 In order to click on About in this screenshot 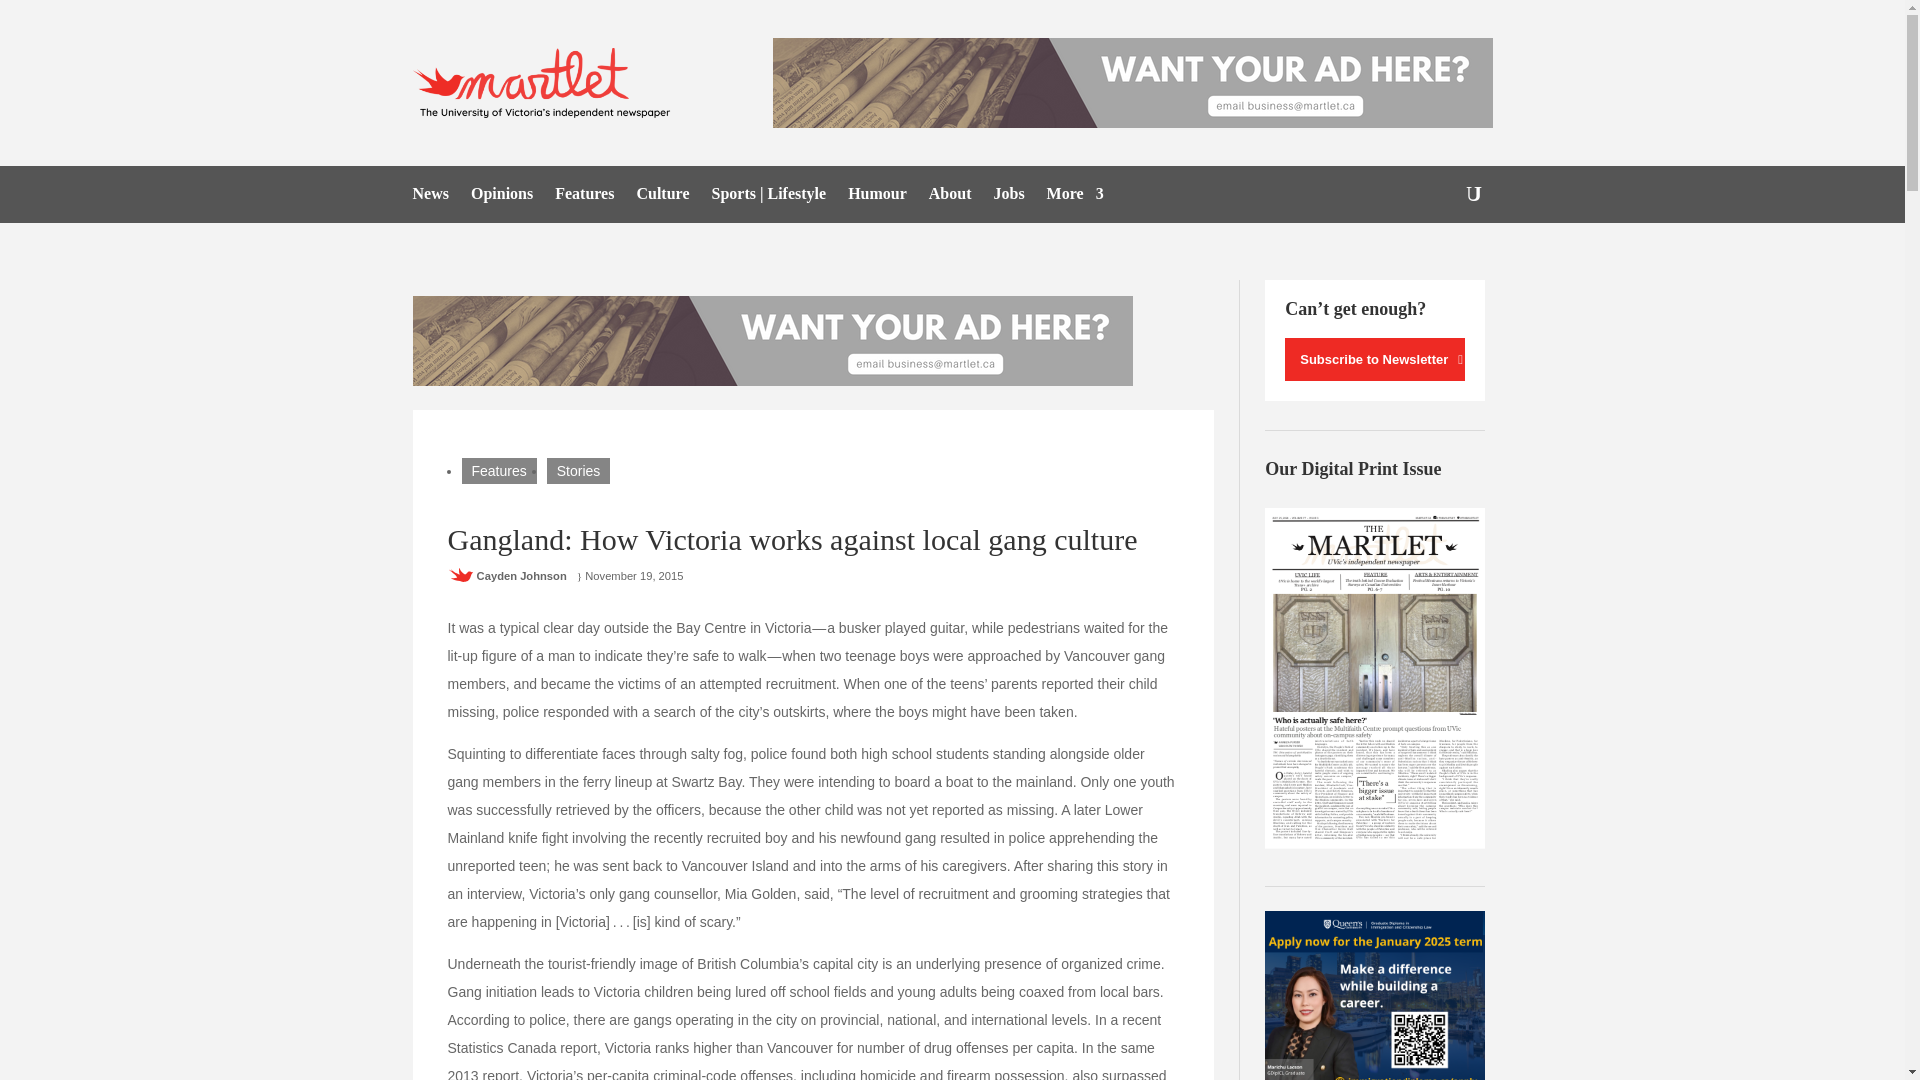, I will do `click(950, 198)`.